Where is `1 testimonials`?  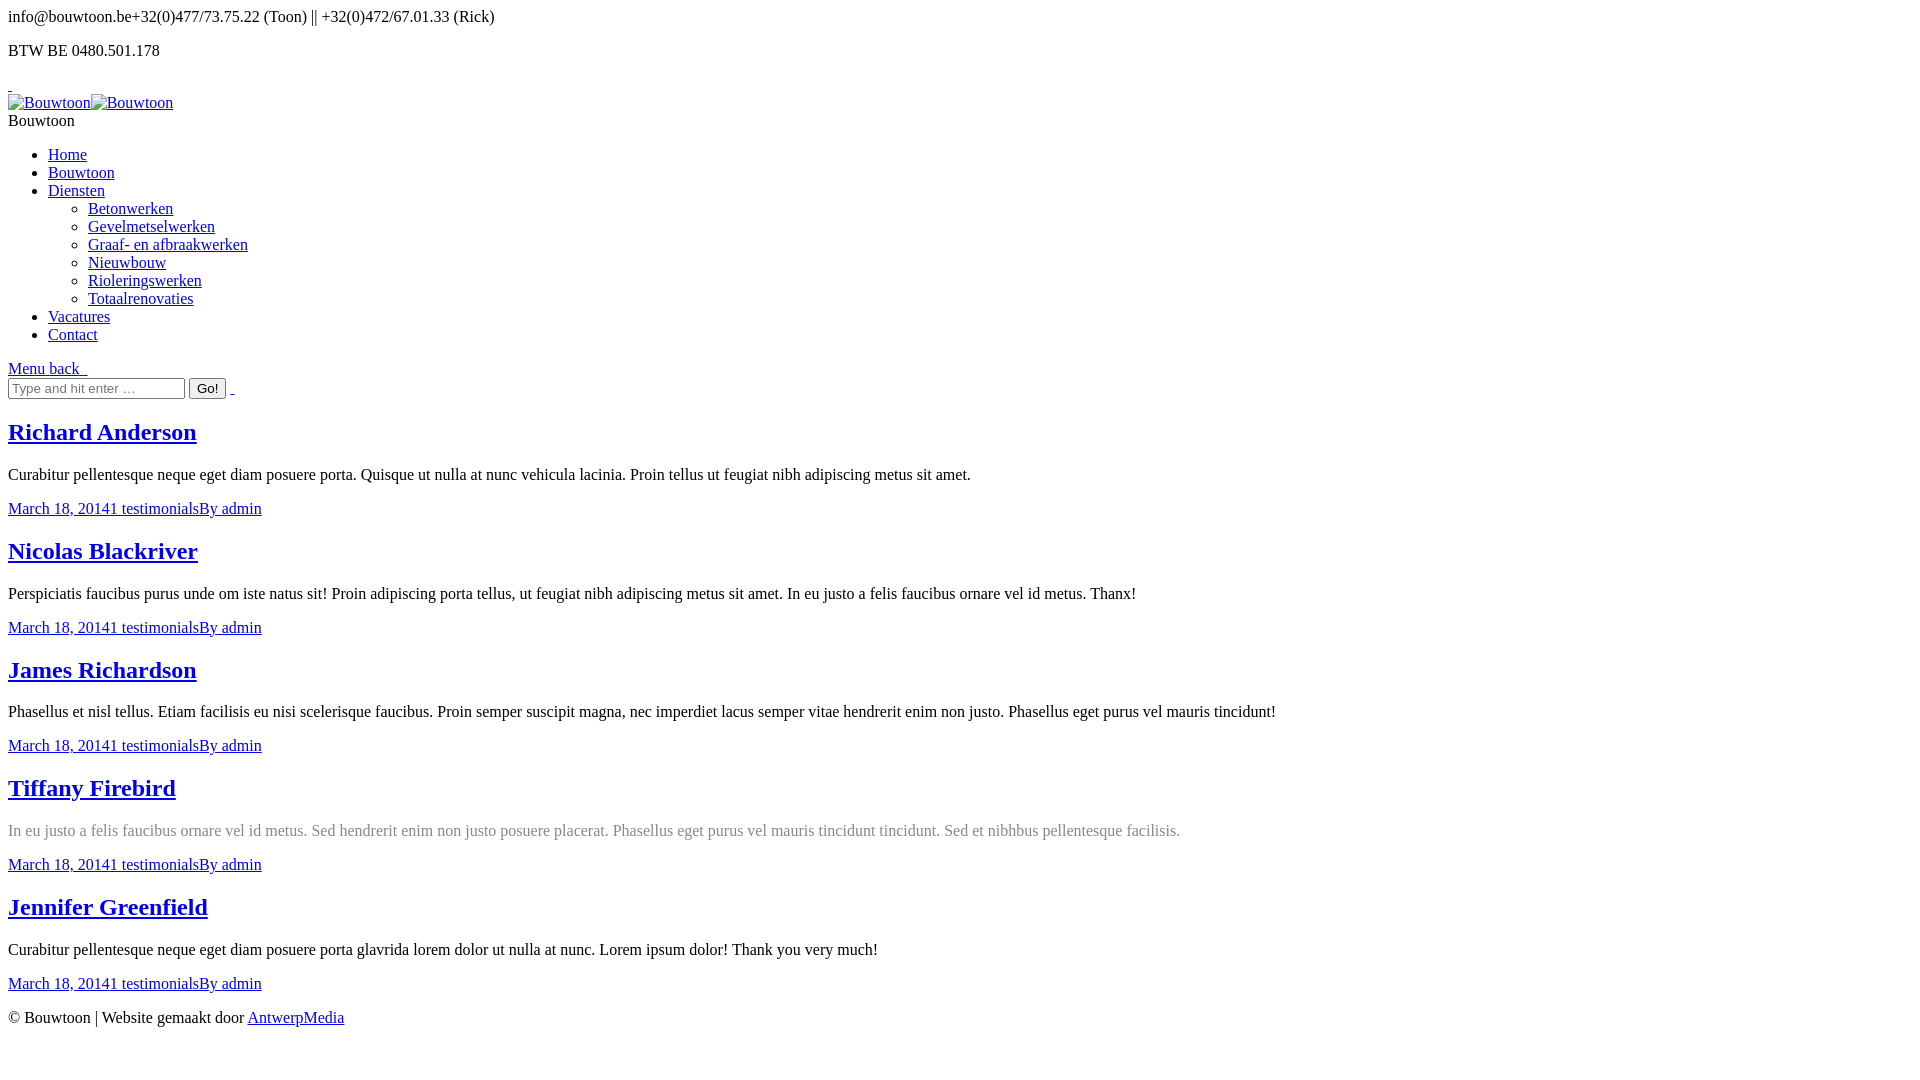 1 testimonials is located at coordinates (154, 984).